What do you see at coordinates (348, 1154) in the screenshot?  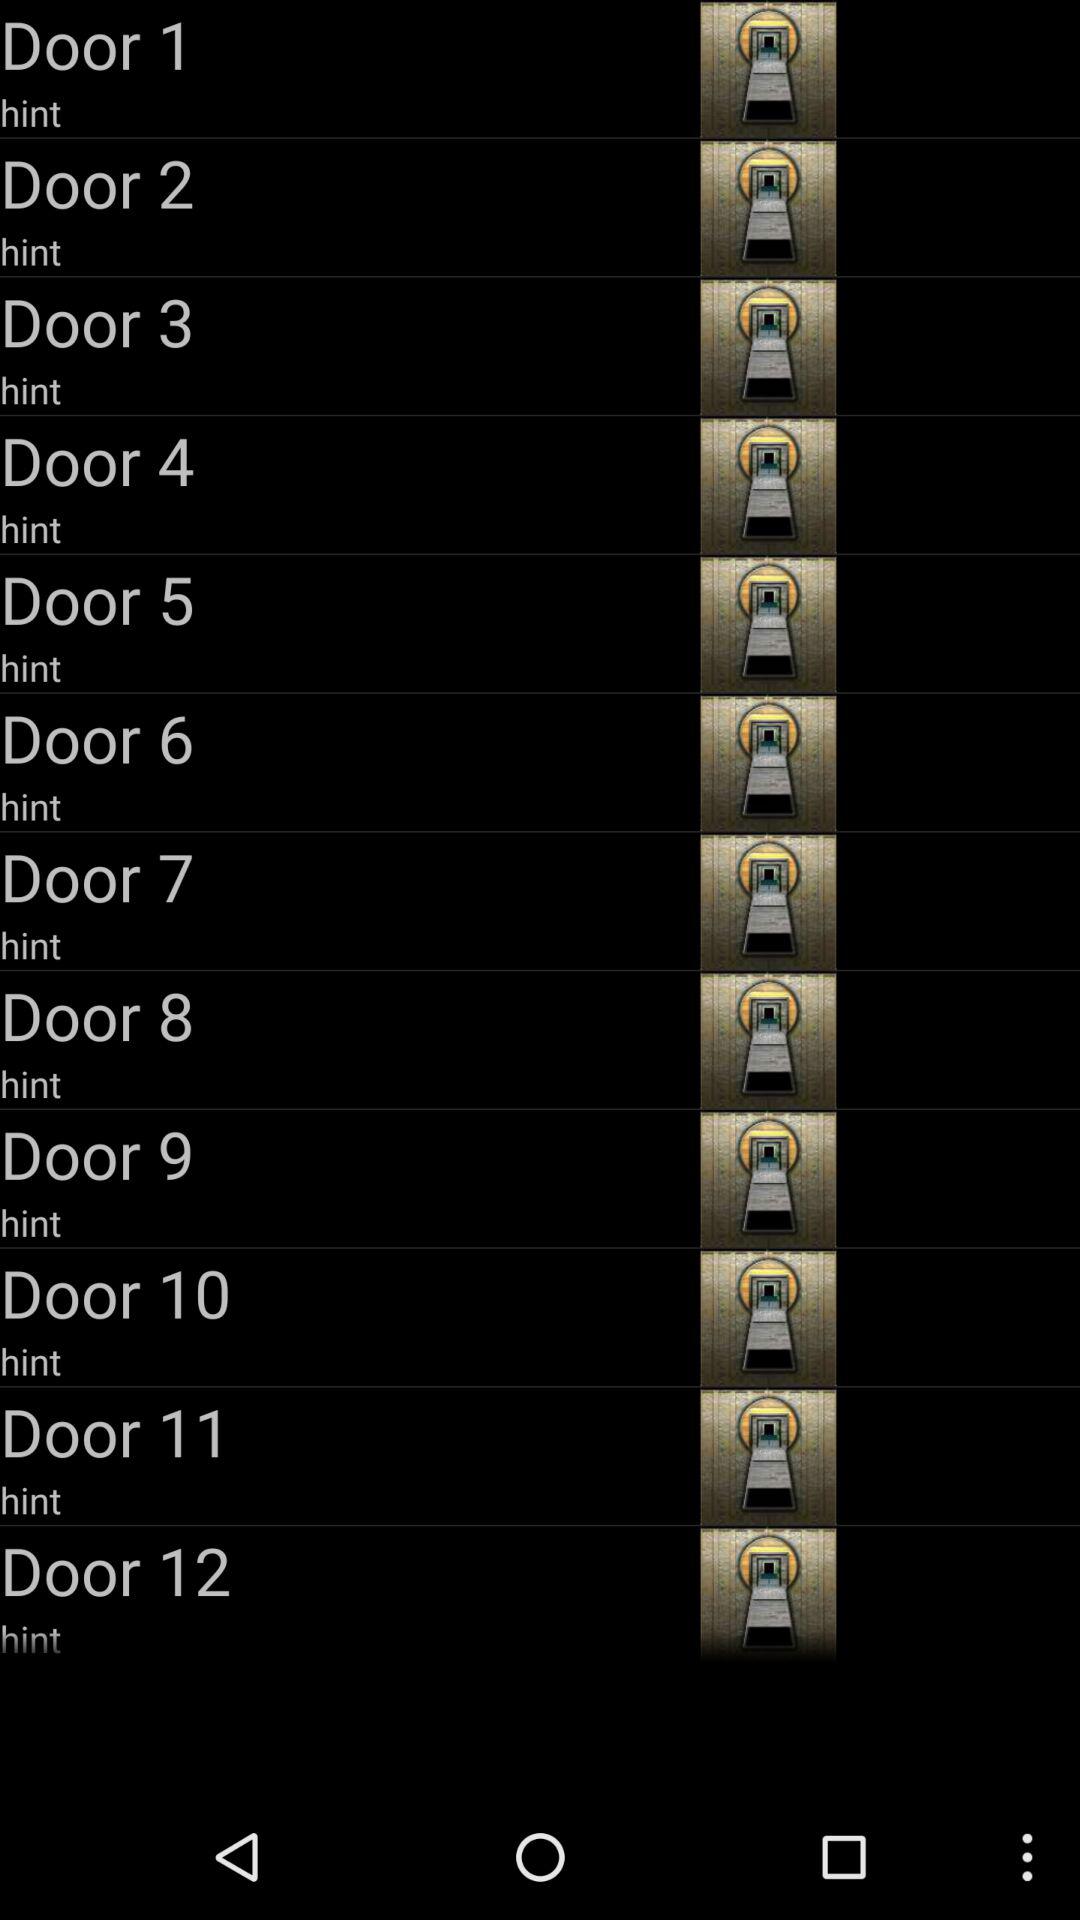 I see `open the app above hint item` at bounding box center [348, 1154].